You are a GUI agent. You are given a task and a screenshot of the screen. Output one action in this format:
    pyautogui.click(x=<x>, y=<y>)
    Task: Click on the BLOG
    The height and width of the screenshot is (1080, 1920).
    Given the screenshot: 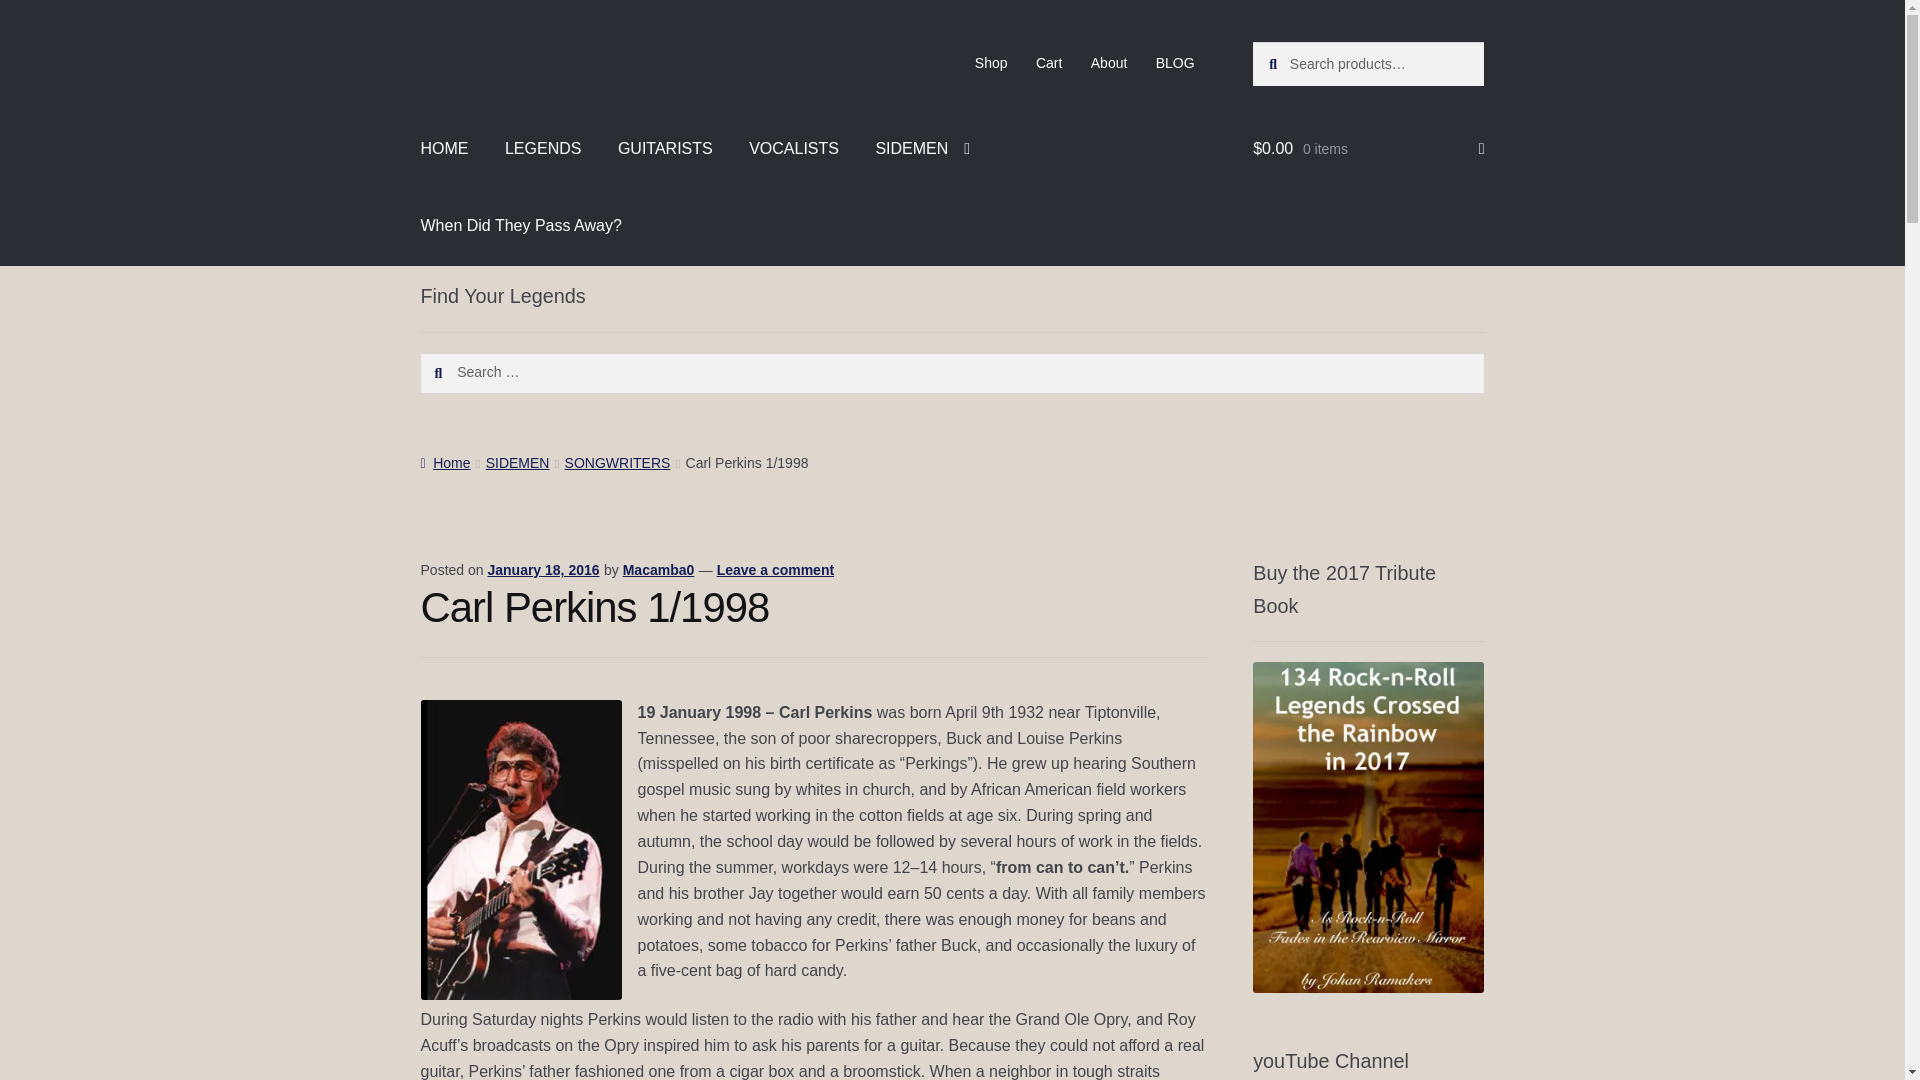 What is the action you would take?
    pyautogui.click(x=1176, y=63)
    